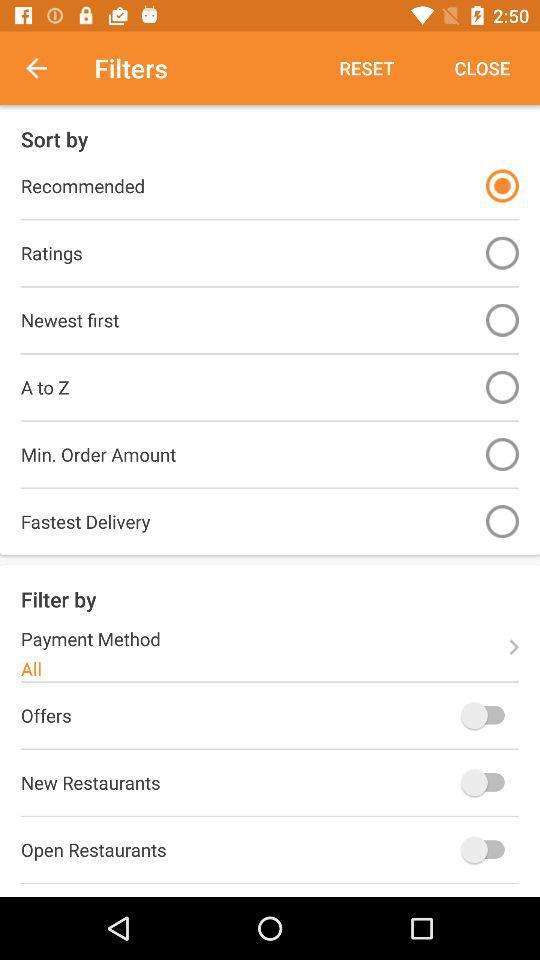 The width and height of the screenshot is (540, 960). Describe the element at coordinates (502, 252) in the screenshot. I see `toggle ratings` at that location.